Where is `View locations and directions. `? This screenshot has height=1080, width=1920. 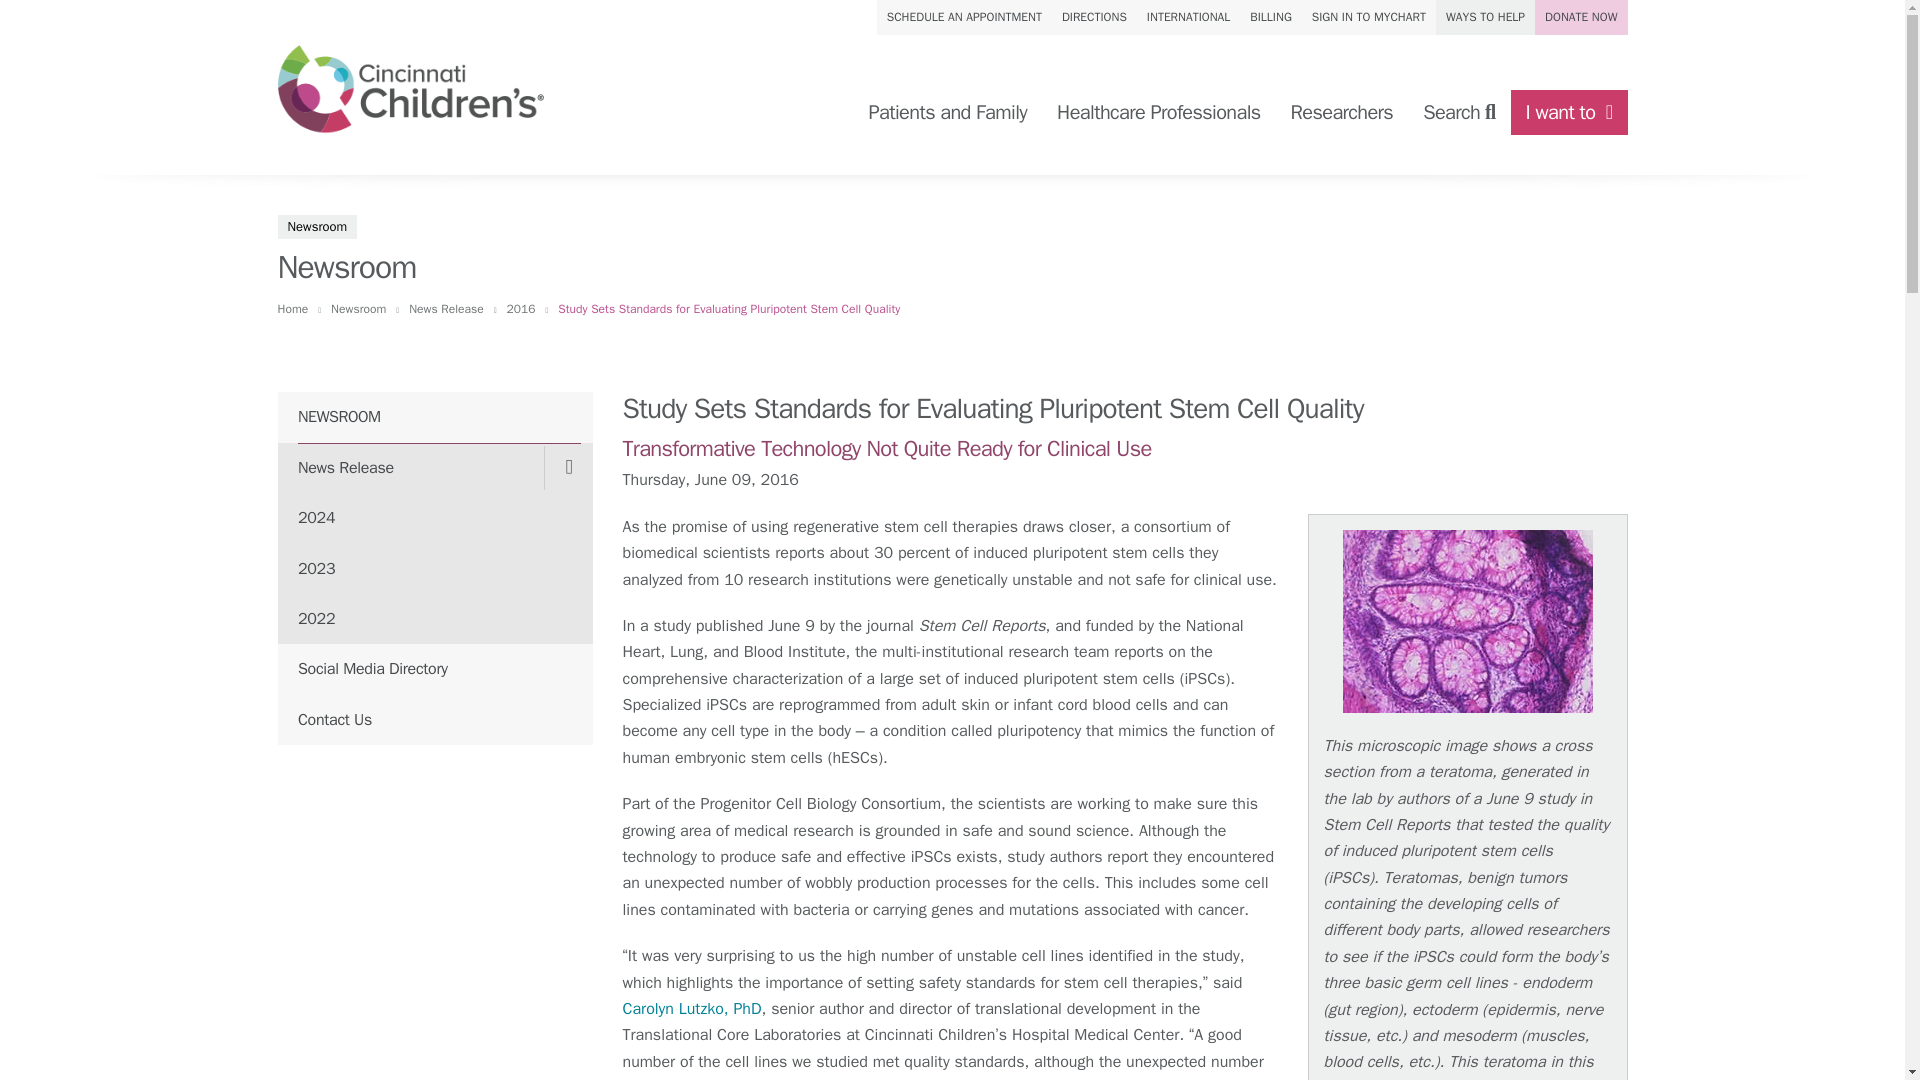 View locations and directions.  is located at coordinates (1094, 17).